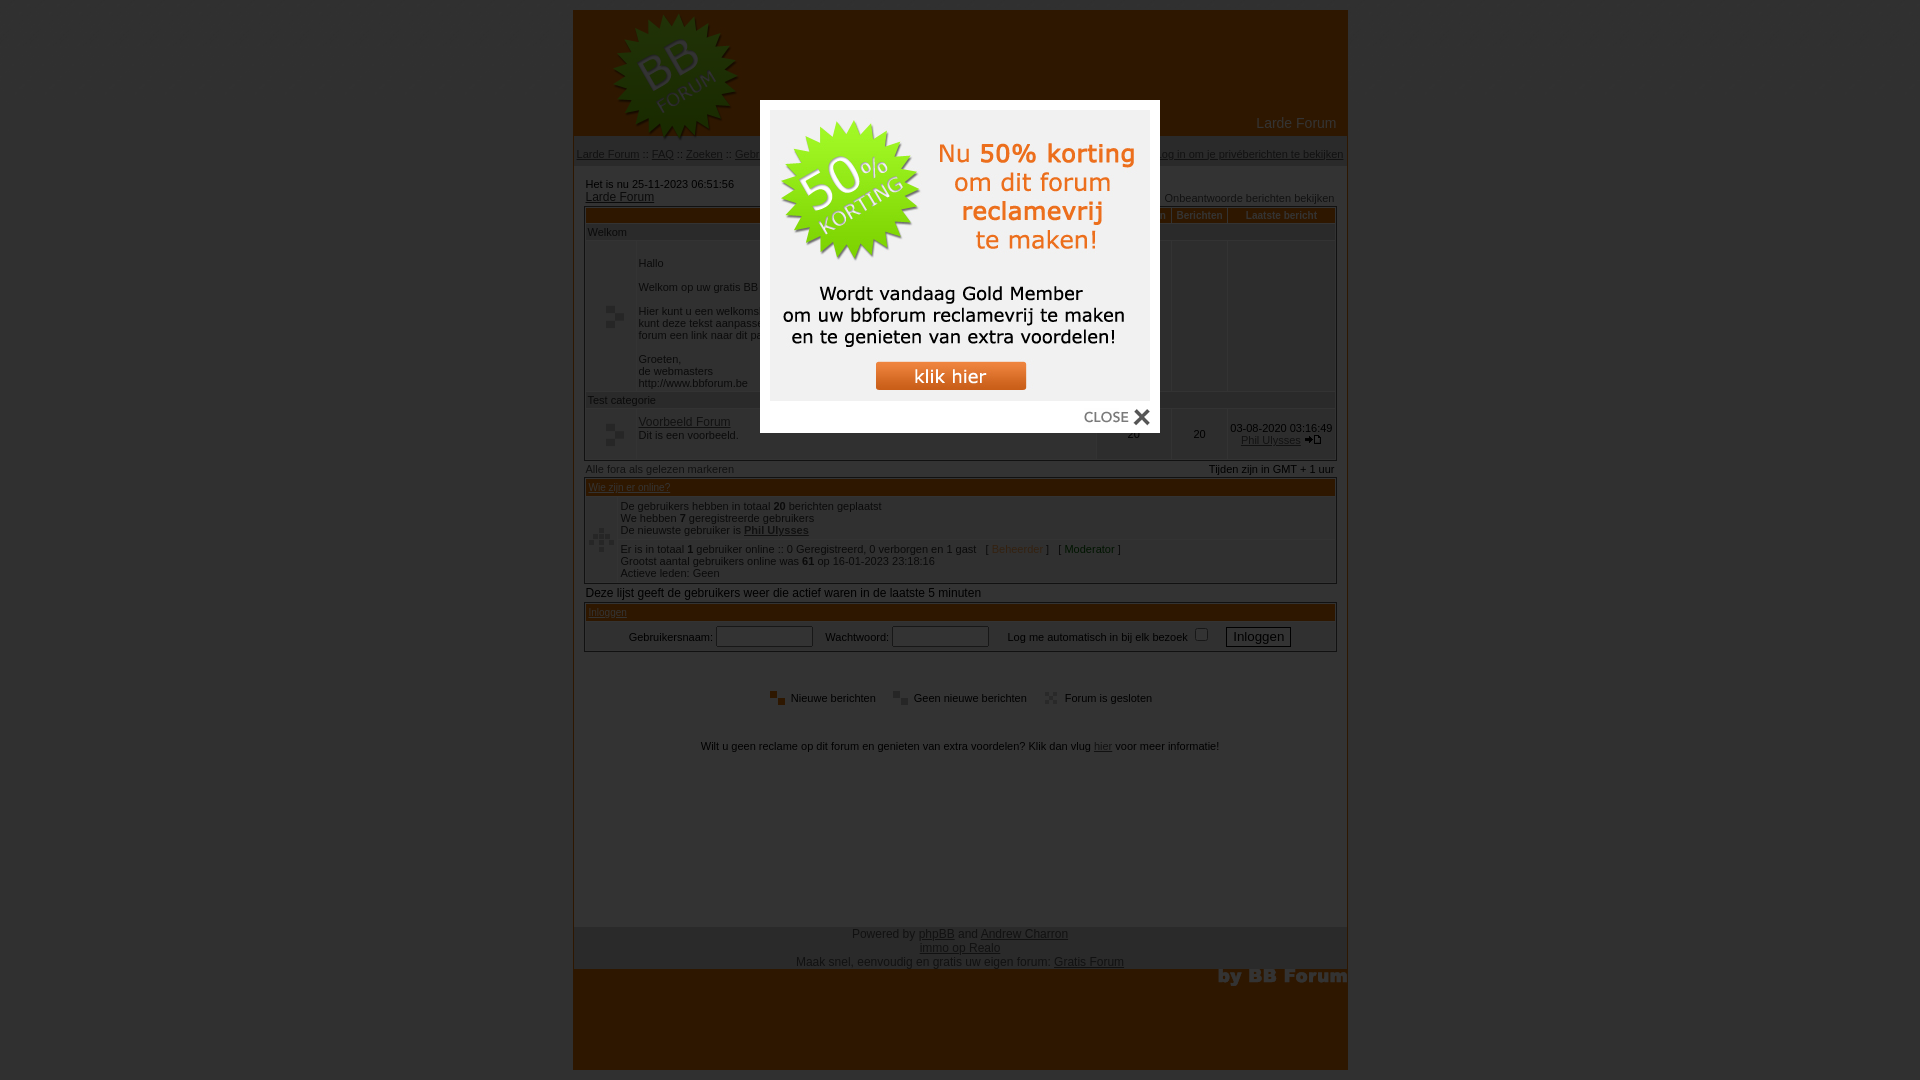  Describe the element at coordinates (960, 948) in the screenshot. I see `immo op Realo` at that location.